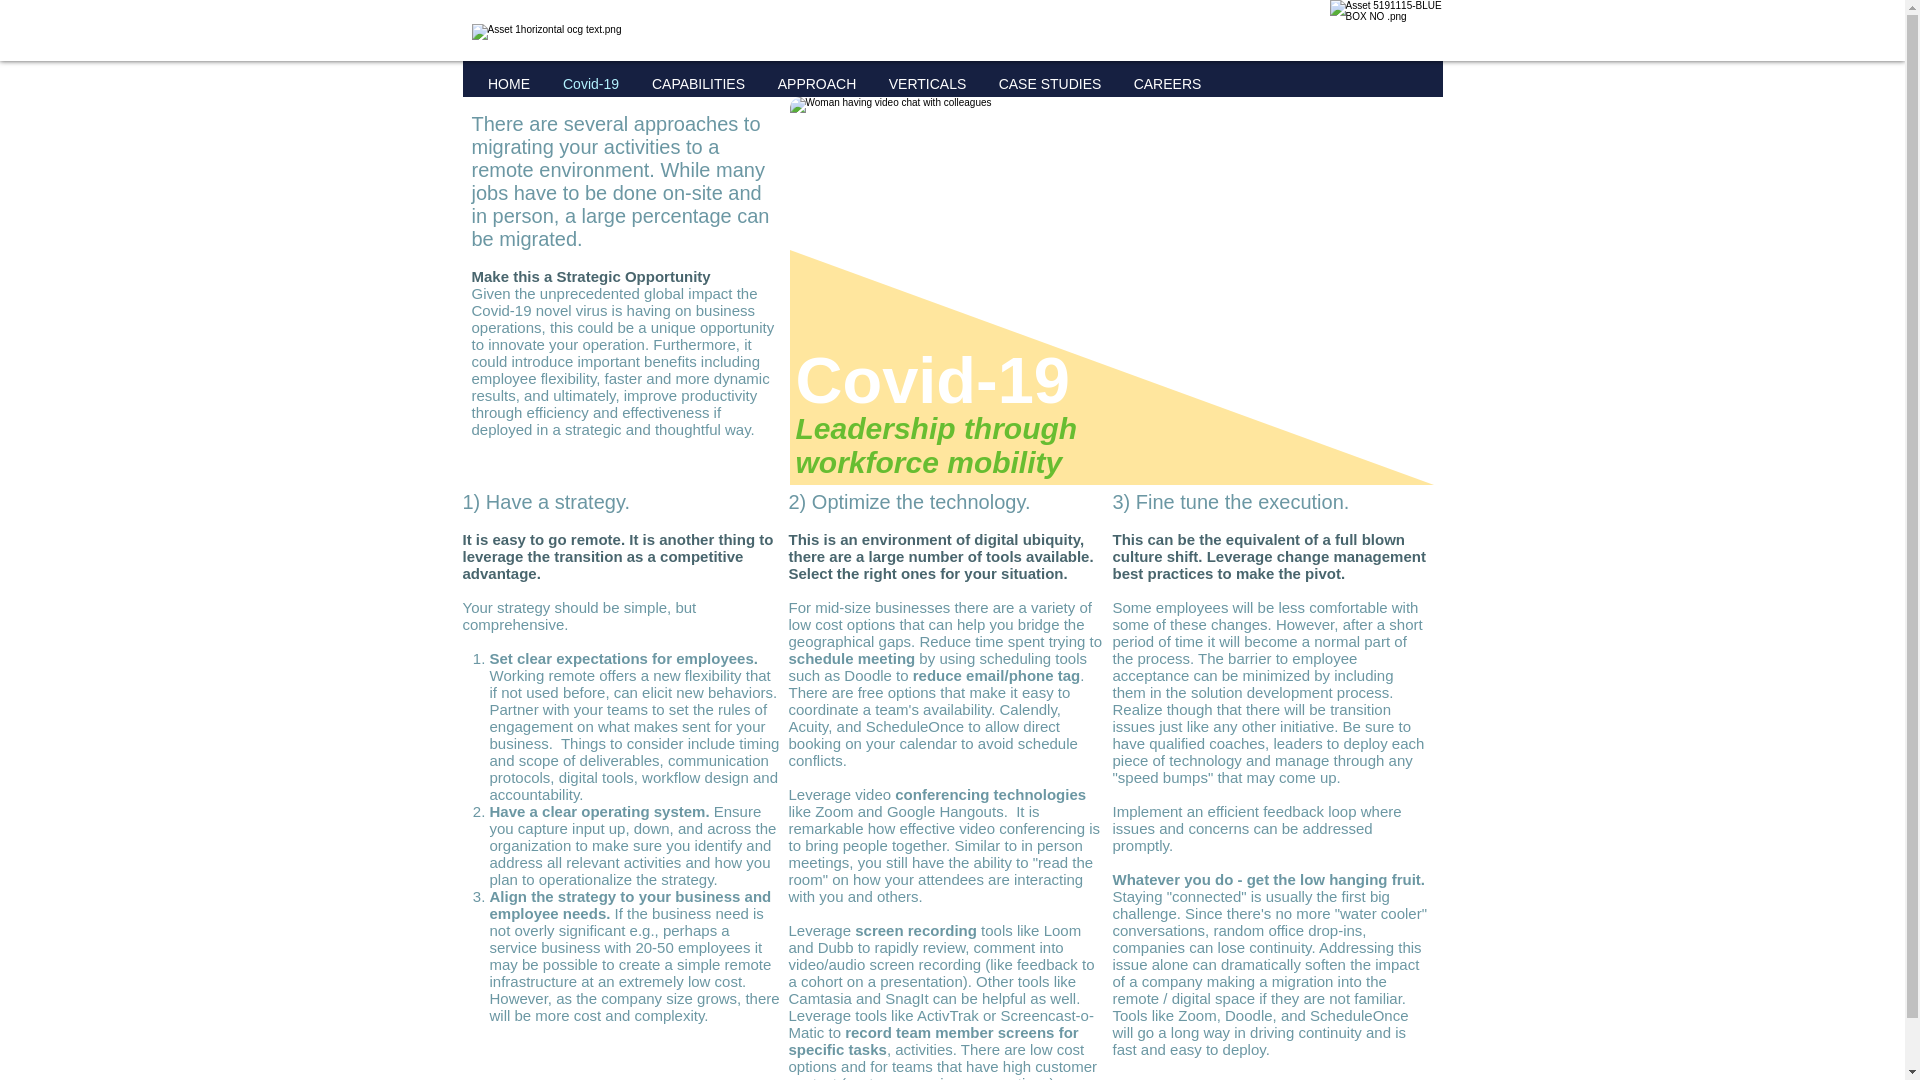 Image resolution: width=1920 pixels, height=1080 pixels. I want to click on APPROACH, so click(818, 84).